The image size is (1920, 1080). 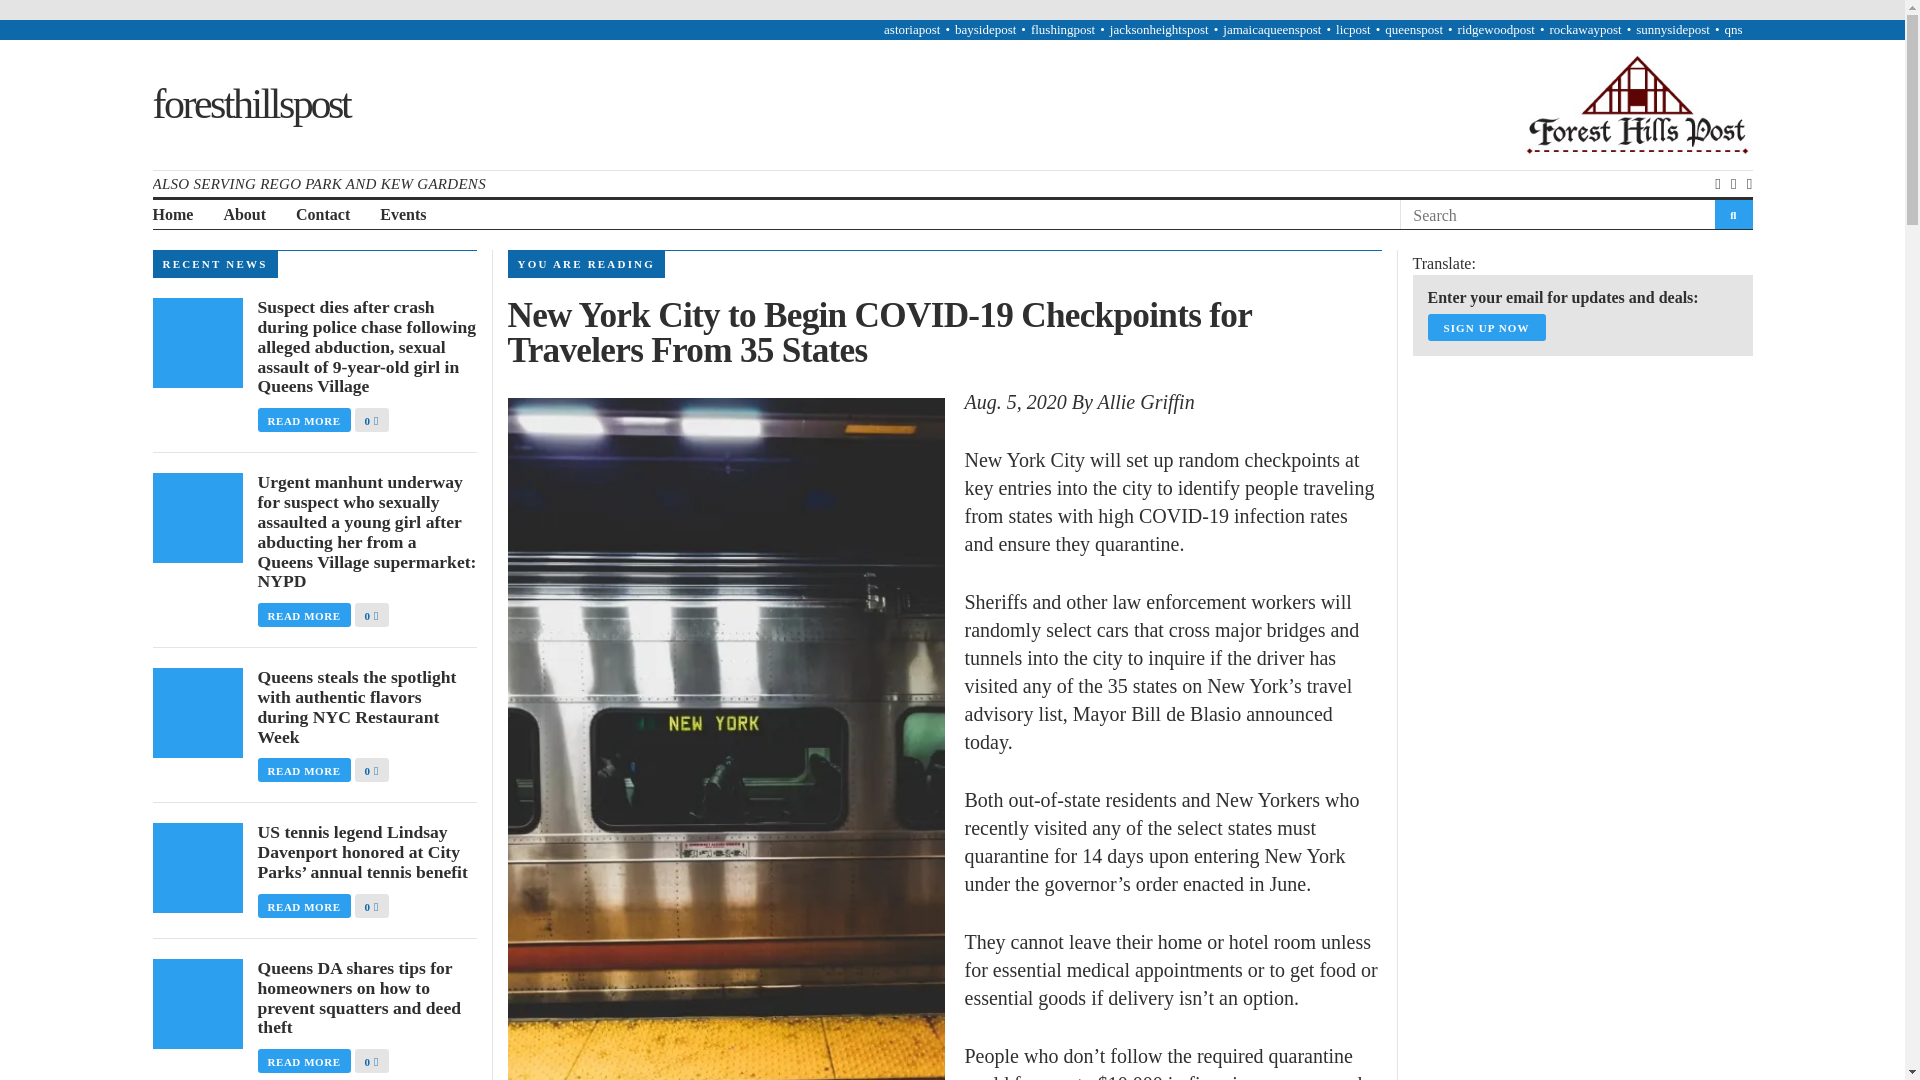 I want to click on About, so click(x=244, y=215).